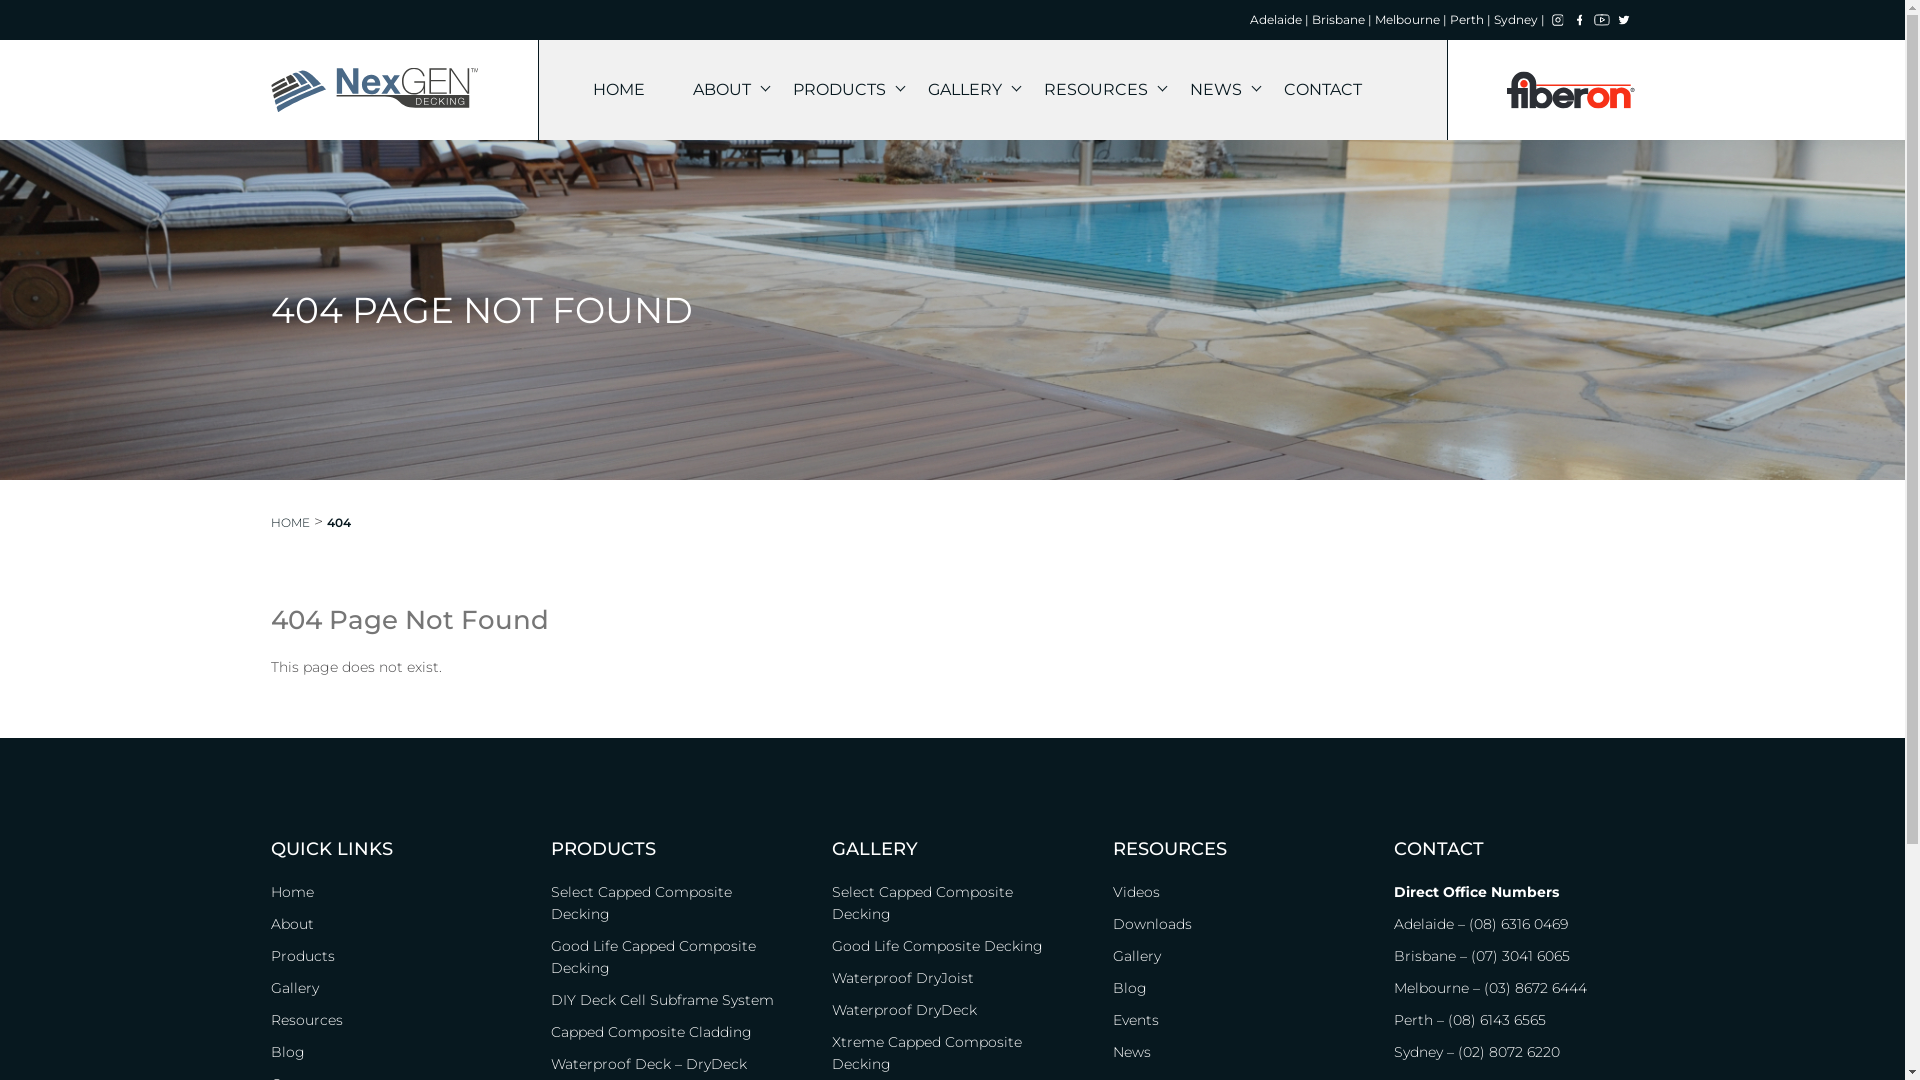  I want to click on Gallery, so click(1234, 956).